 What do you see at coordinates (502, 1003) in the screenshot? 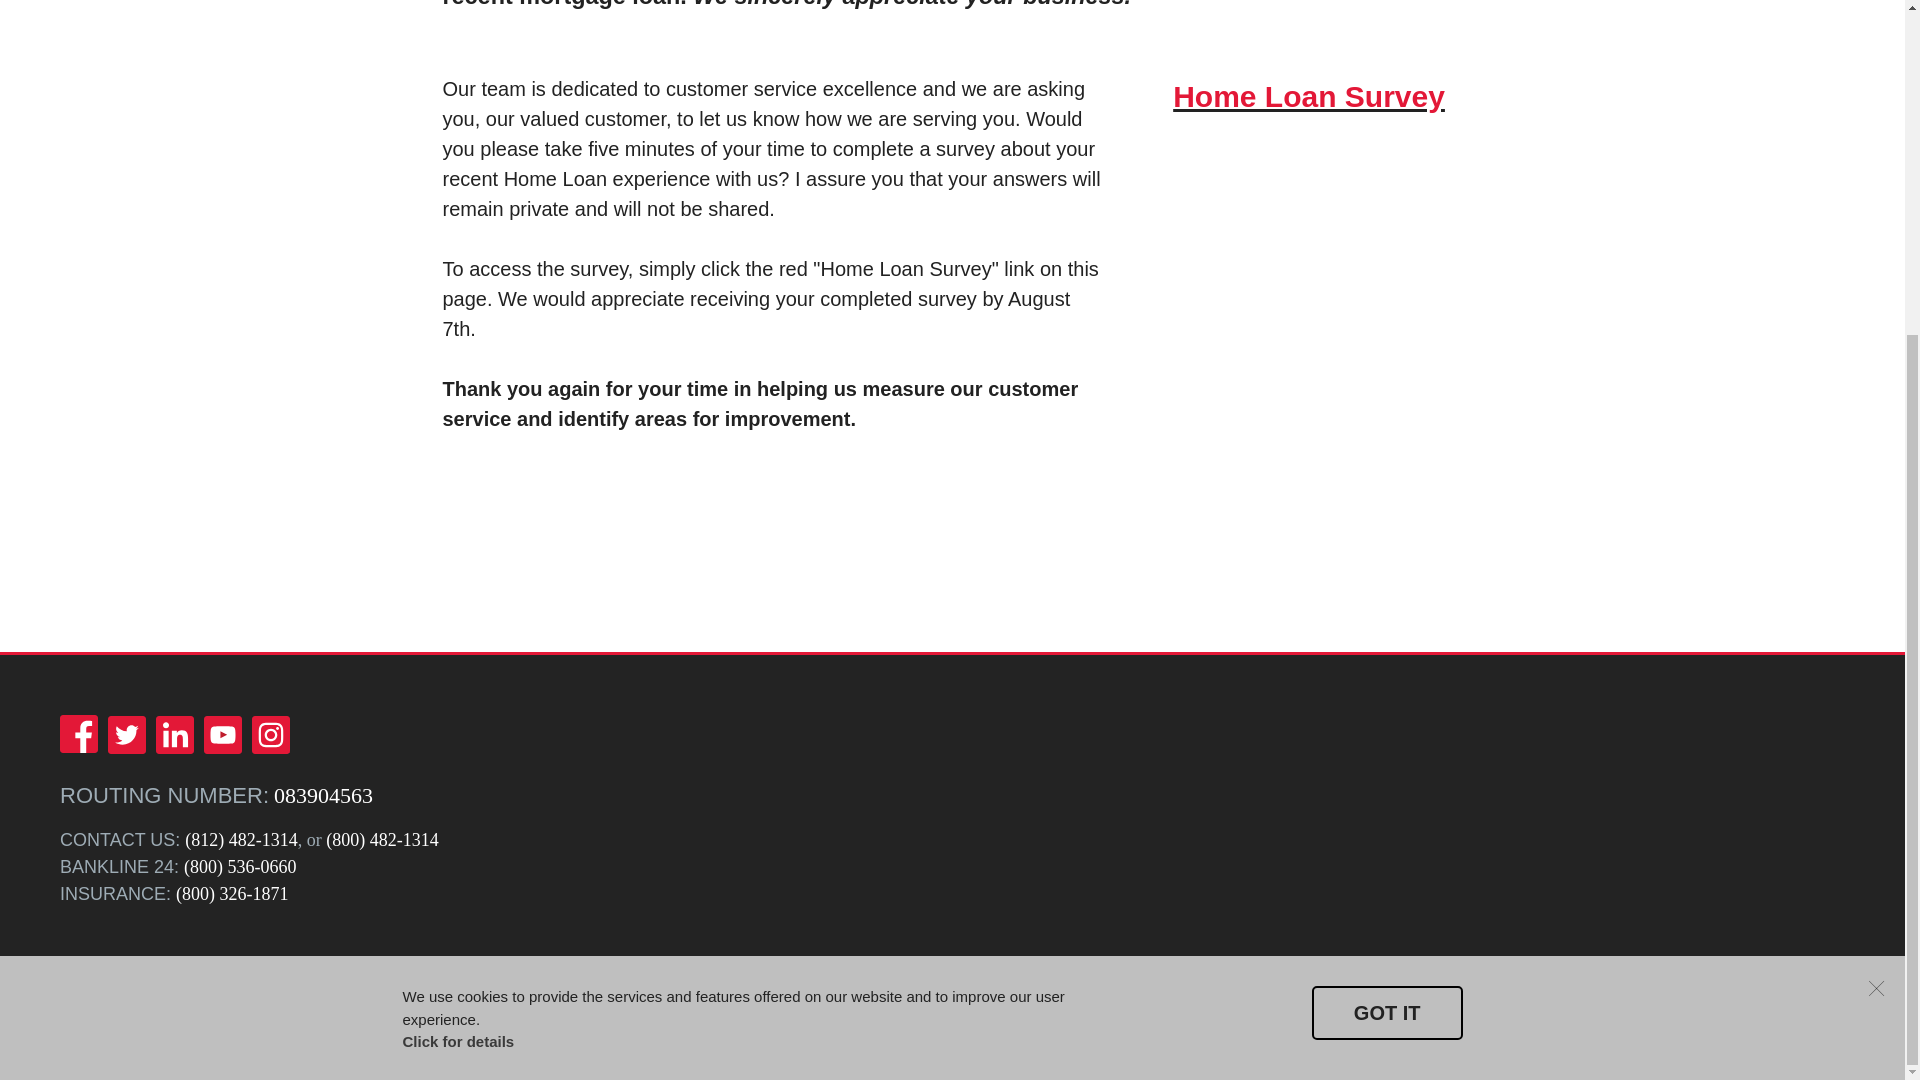
I see `Sitemap` at bounding box center [502, 1003].